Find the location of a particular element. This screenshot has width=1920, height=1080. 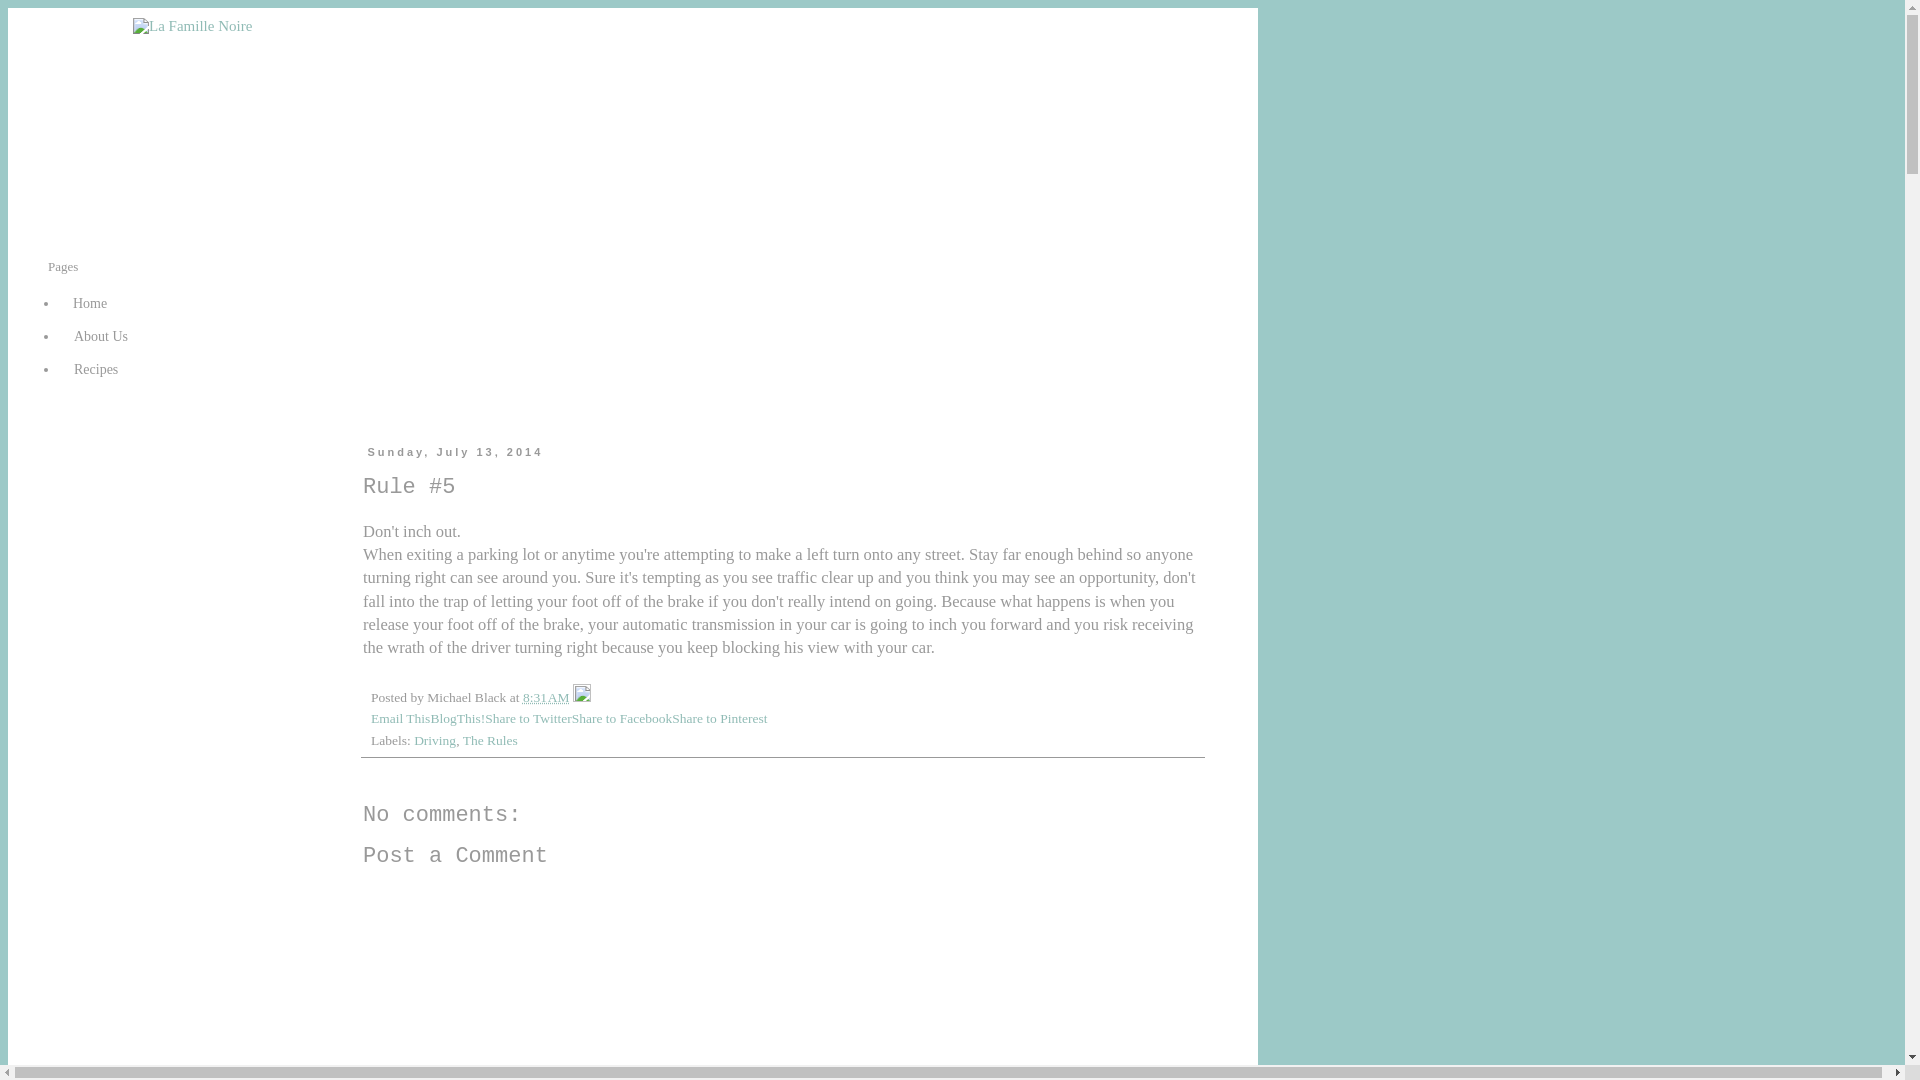

Share to Twitter is located at coordinates (528, 718).